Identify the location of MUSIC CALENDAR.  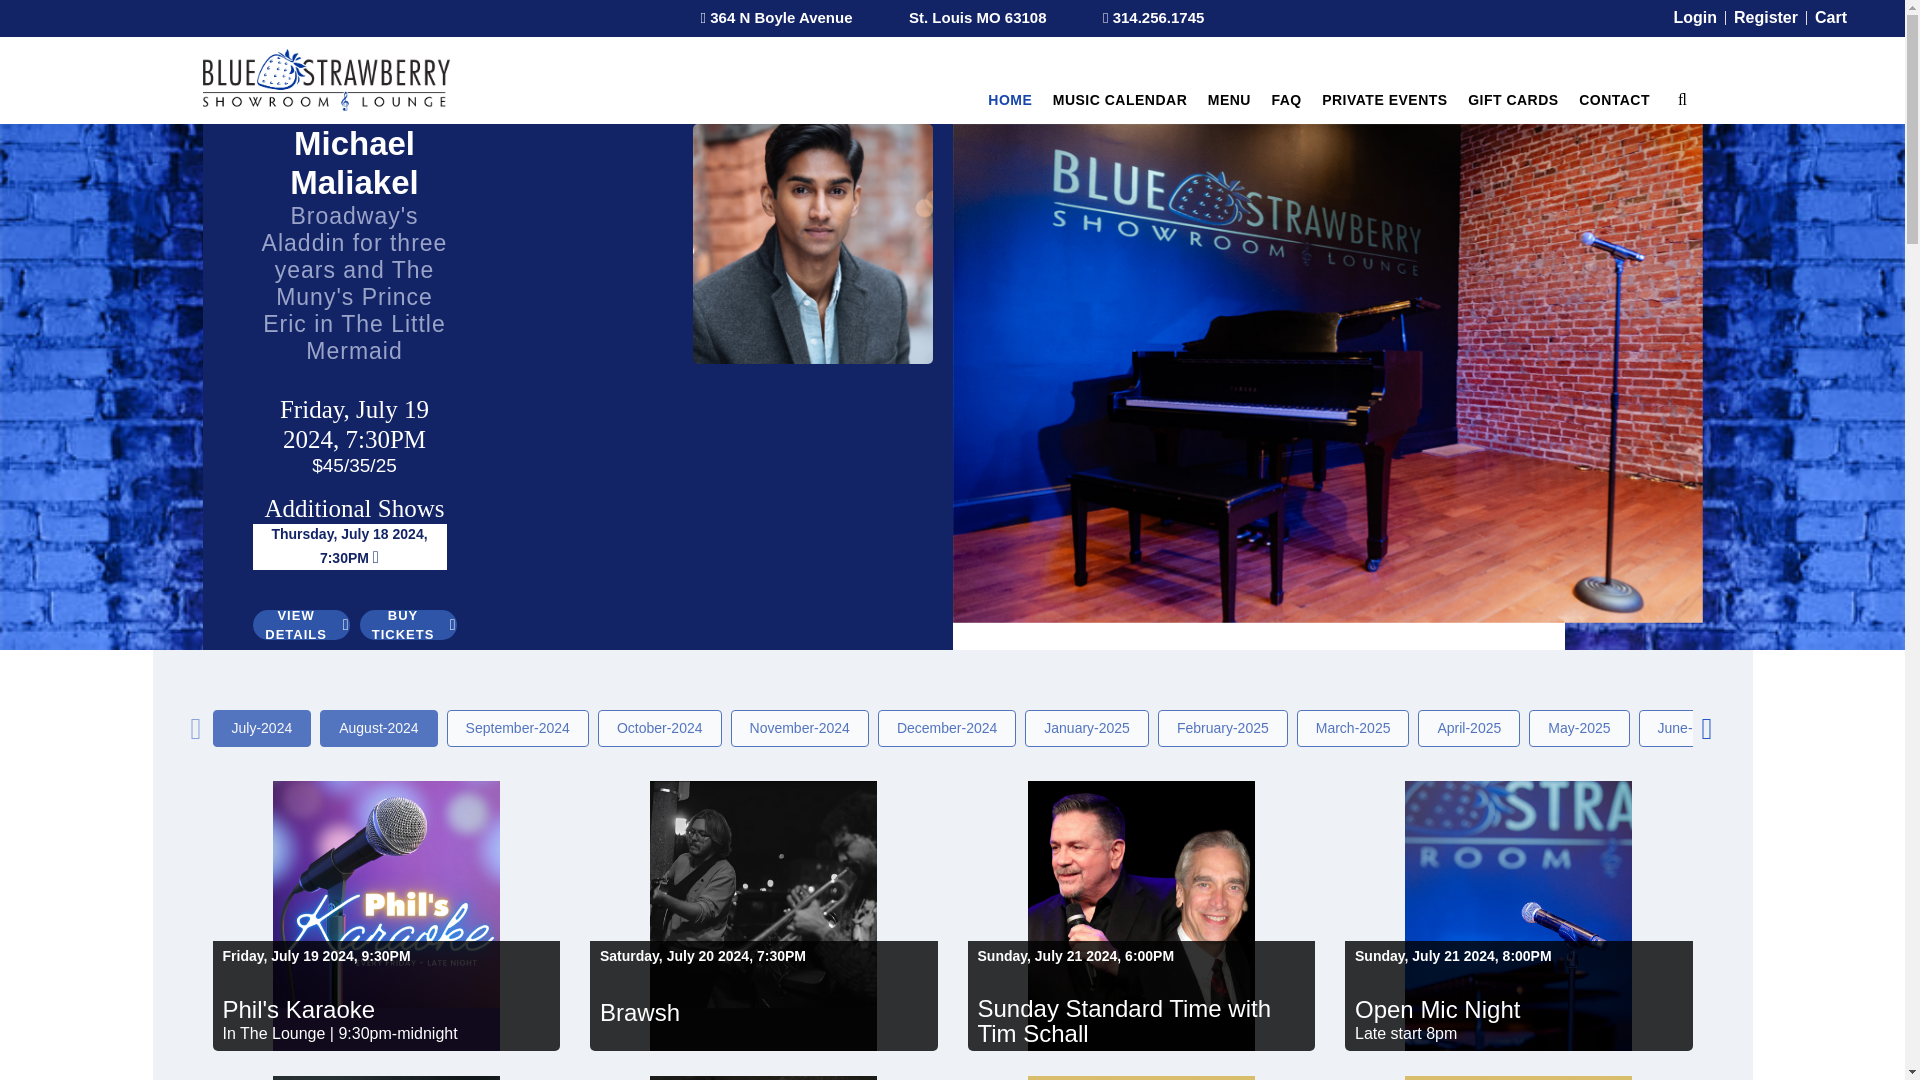
(1120, 100).